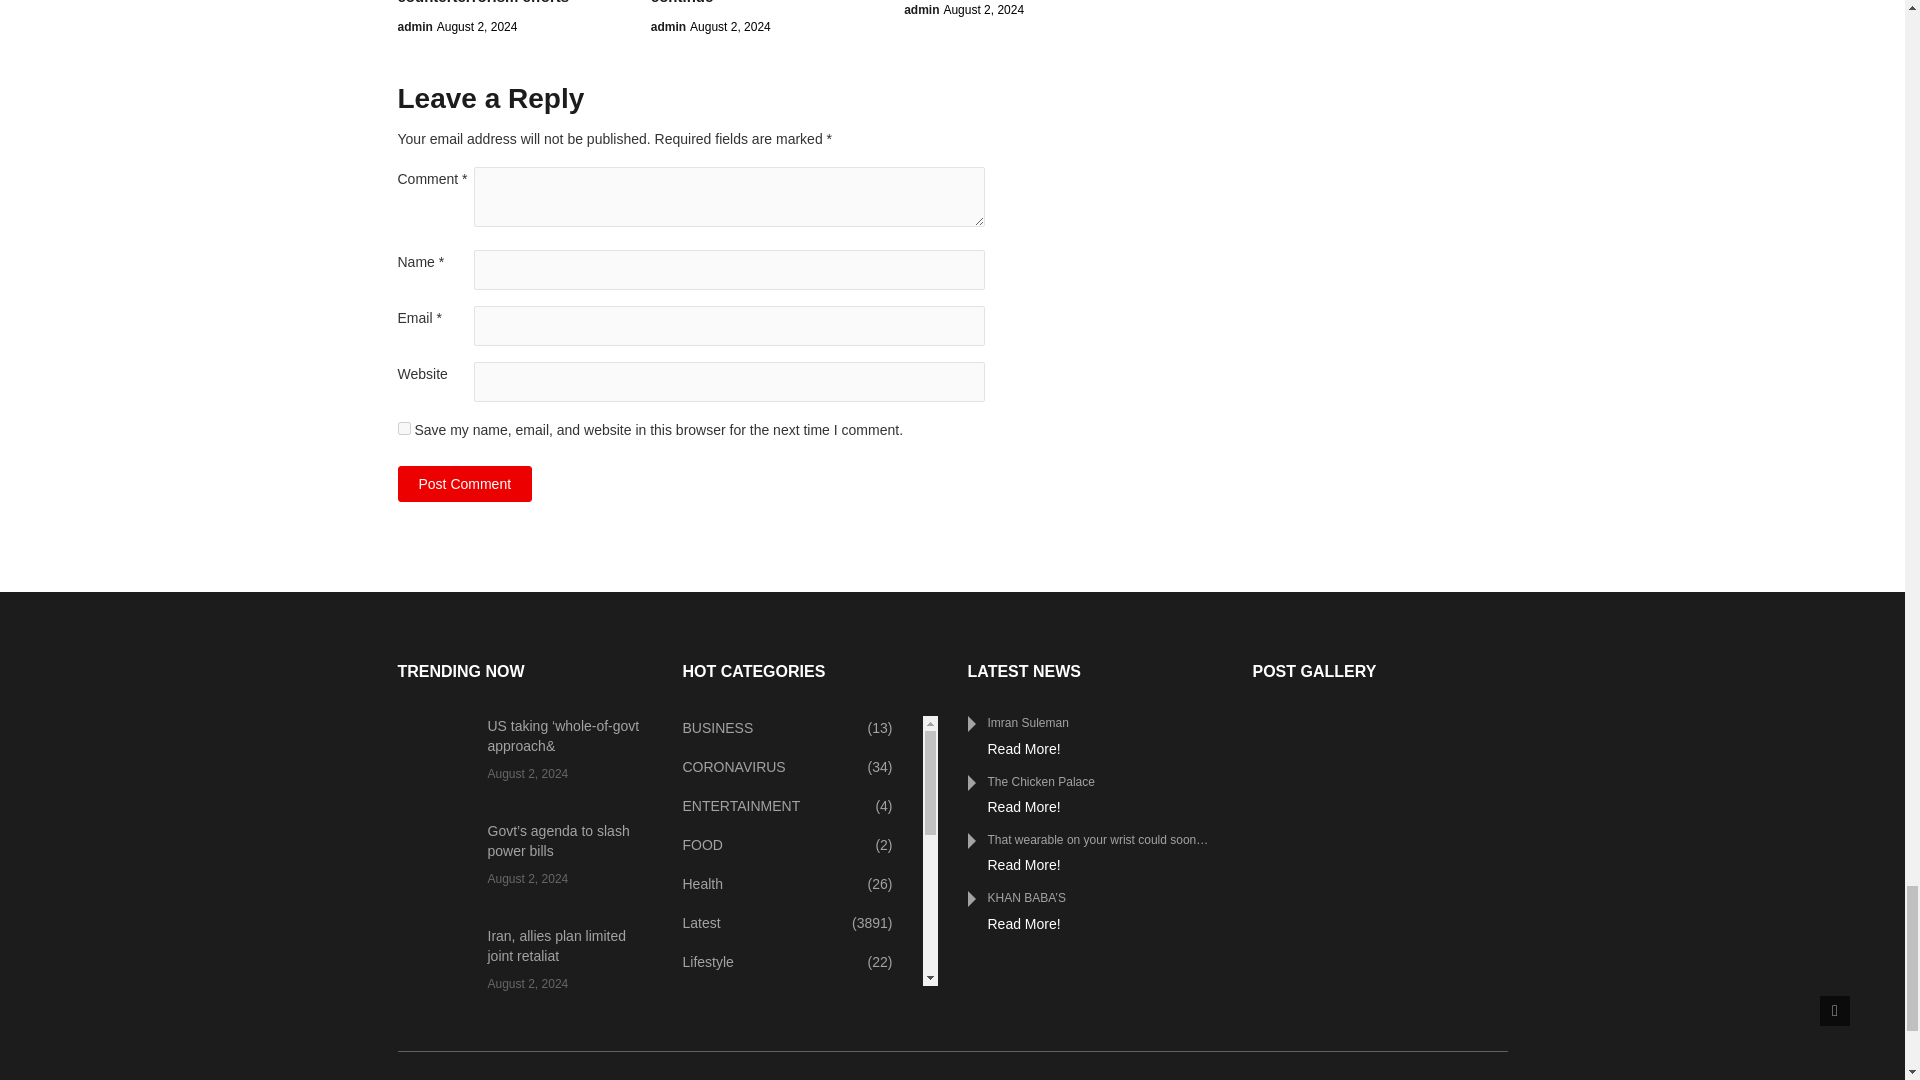  I want to click on yes, so click(404, 428).